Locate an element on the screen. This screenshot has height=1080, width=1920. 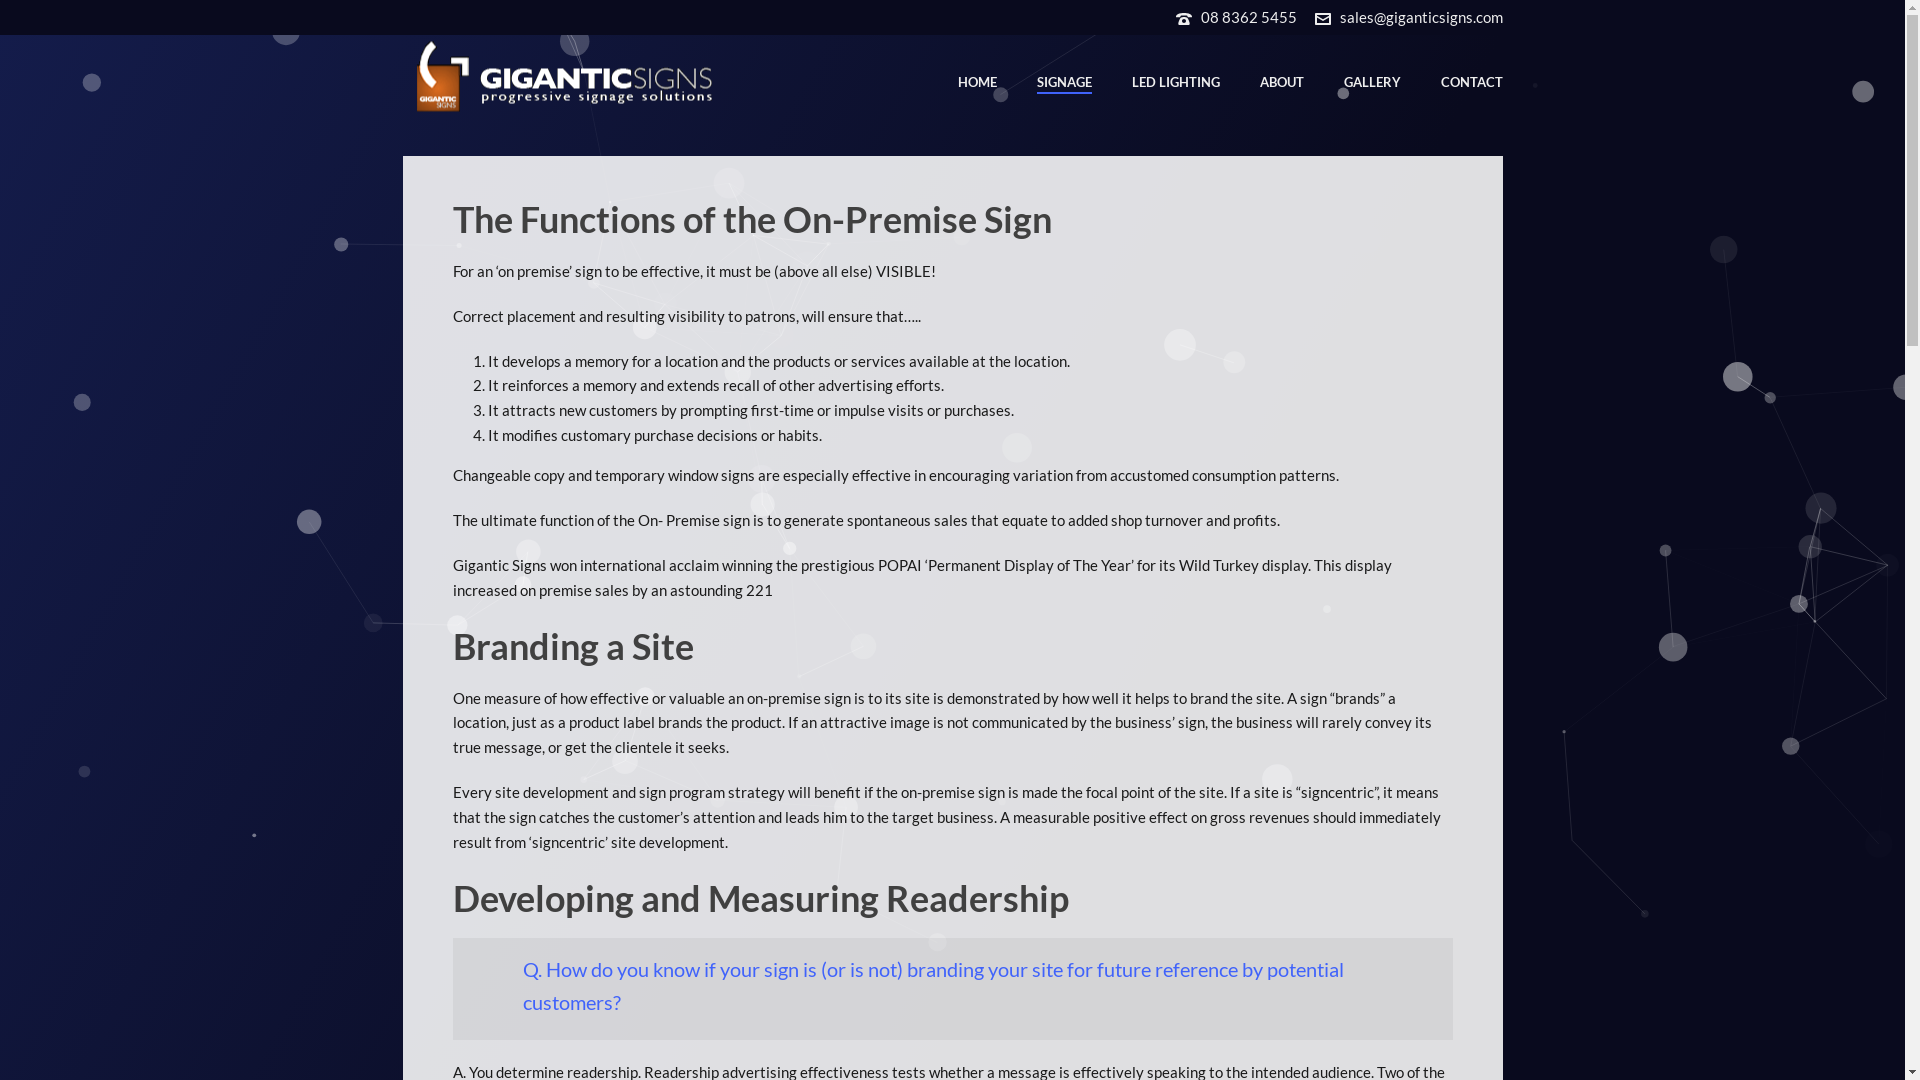
CONTACT is located at coordinates (1471, 82).